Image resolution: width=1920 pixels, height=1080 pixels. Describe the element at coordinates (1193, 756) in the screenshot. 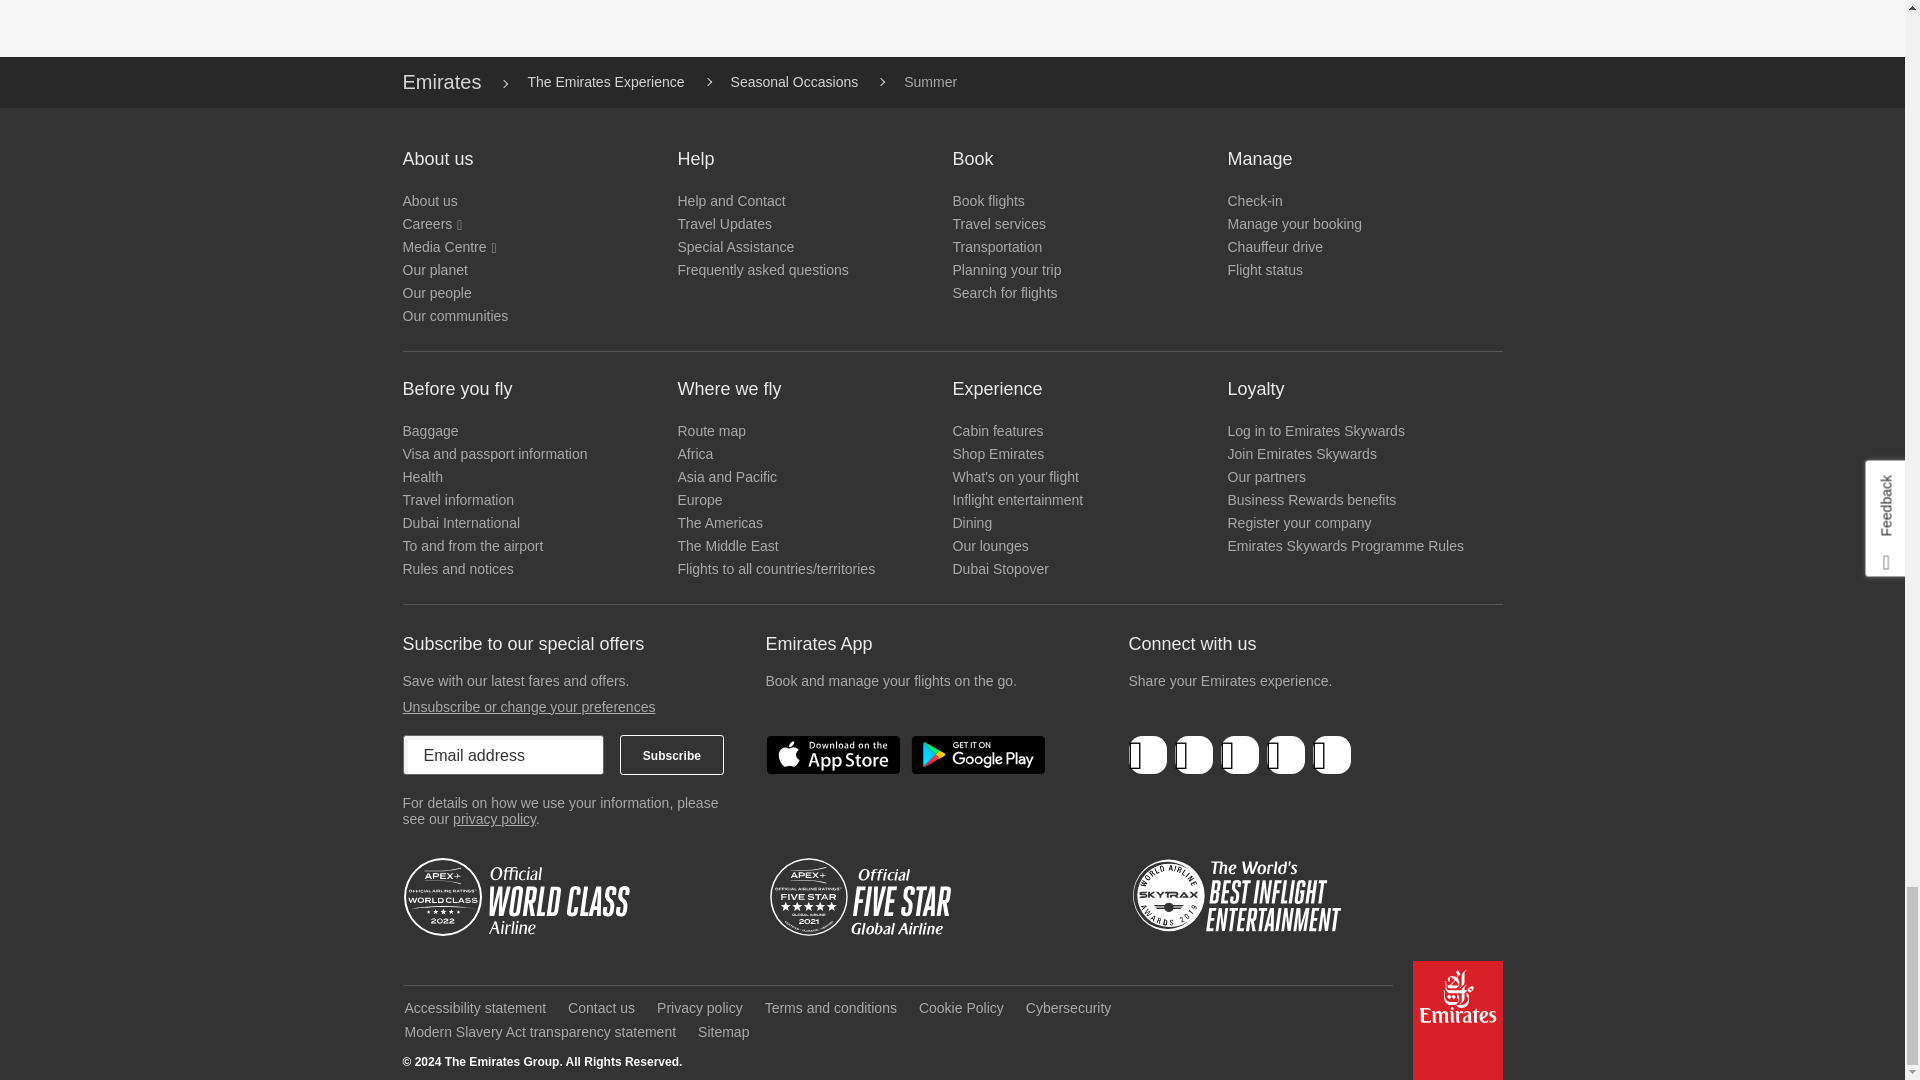

I see `X-social` at that location.